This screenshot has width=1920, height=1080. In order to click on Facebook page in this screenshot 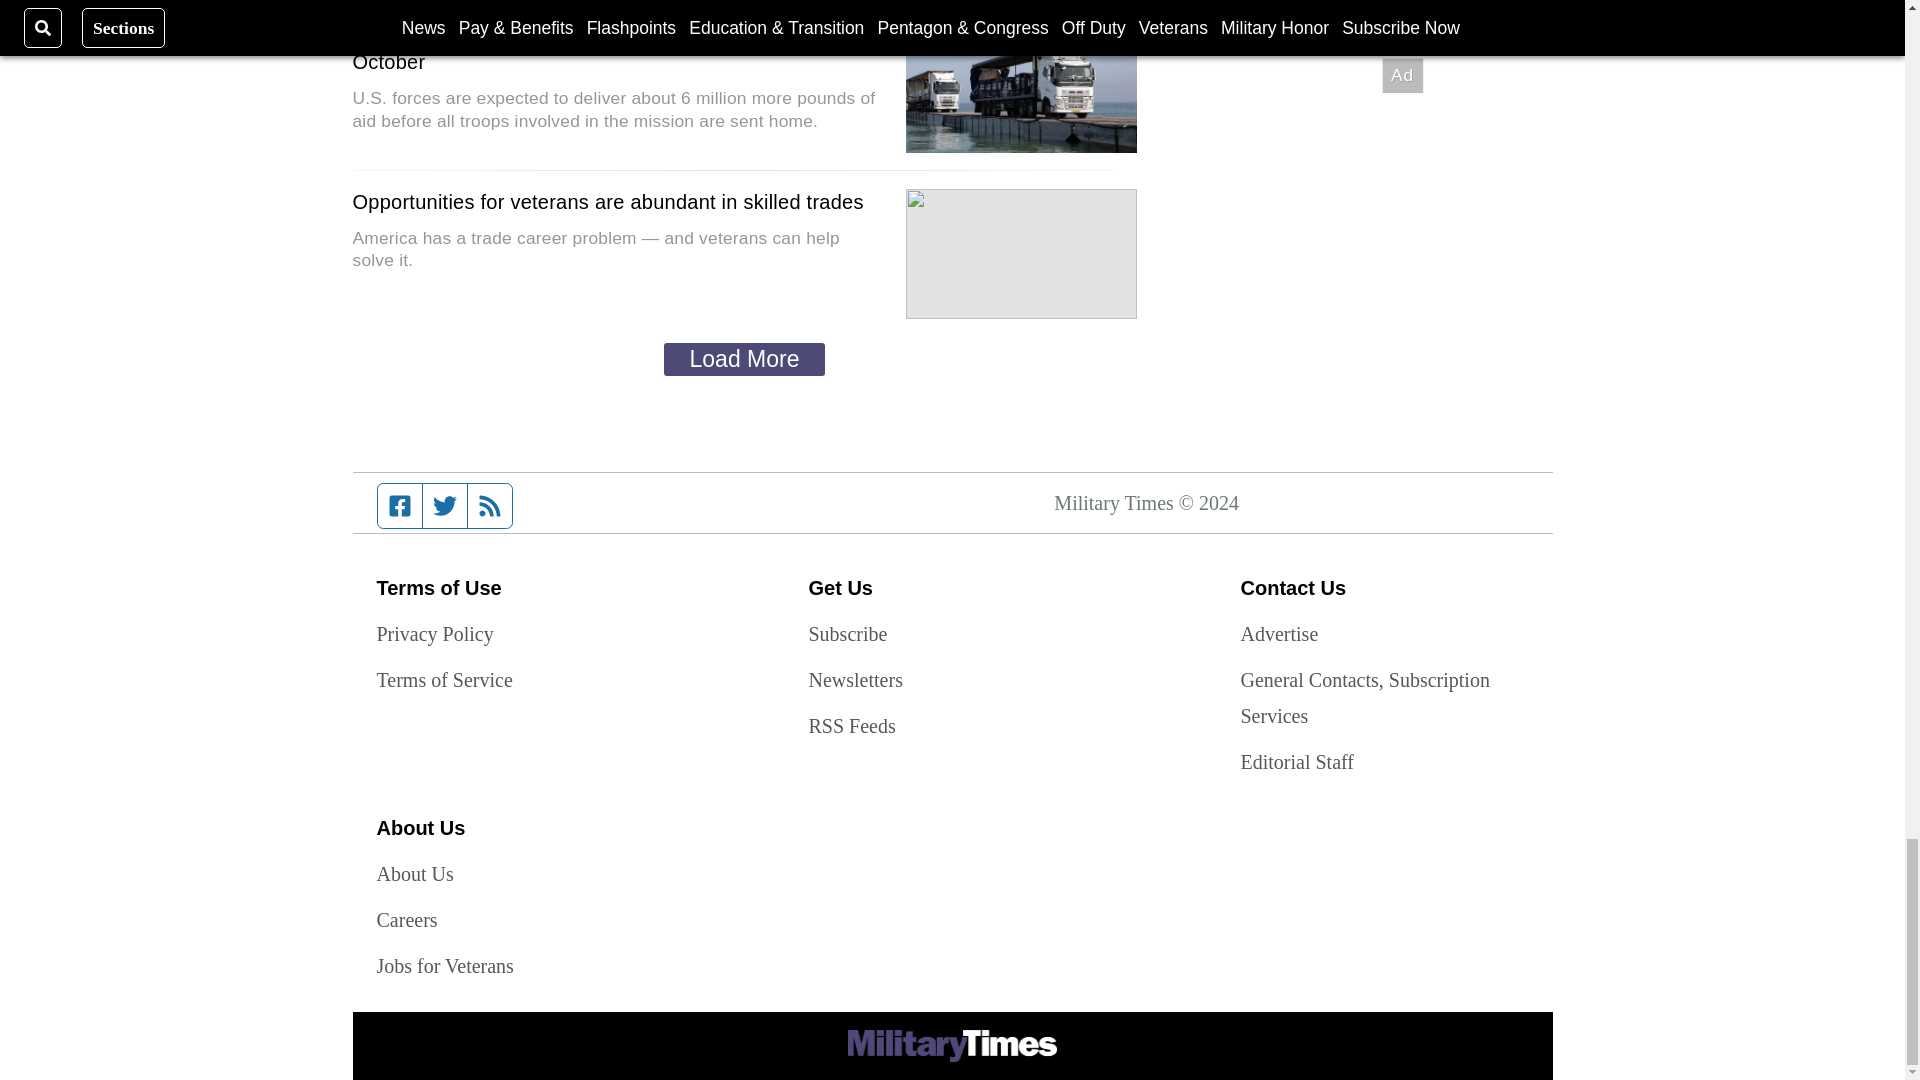, I will do `click(400, 506)`.